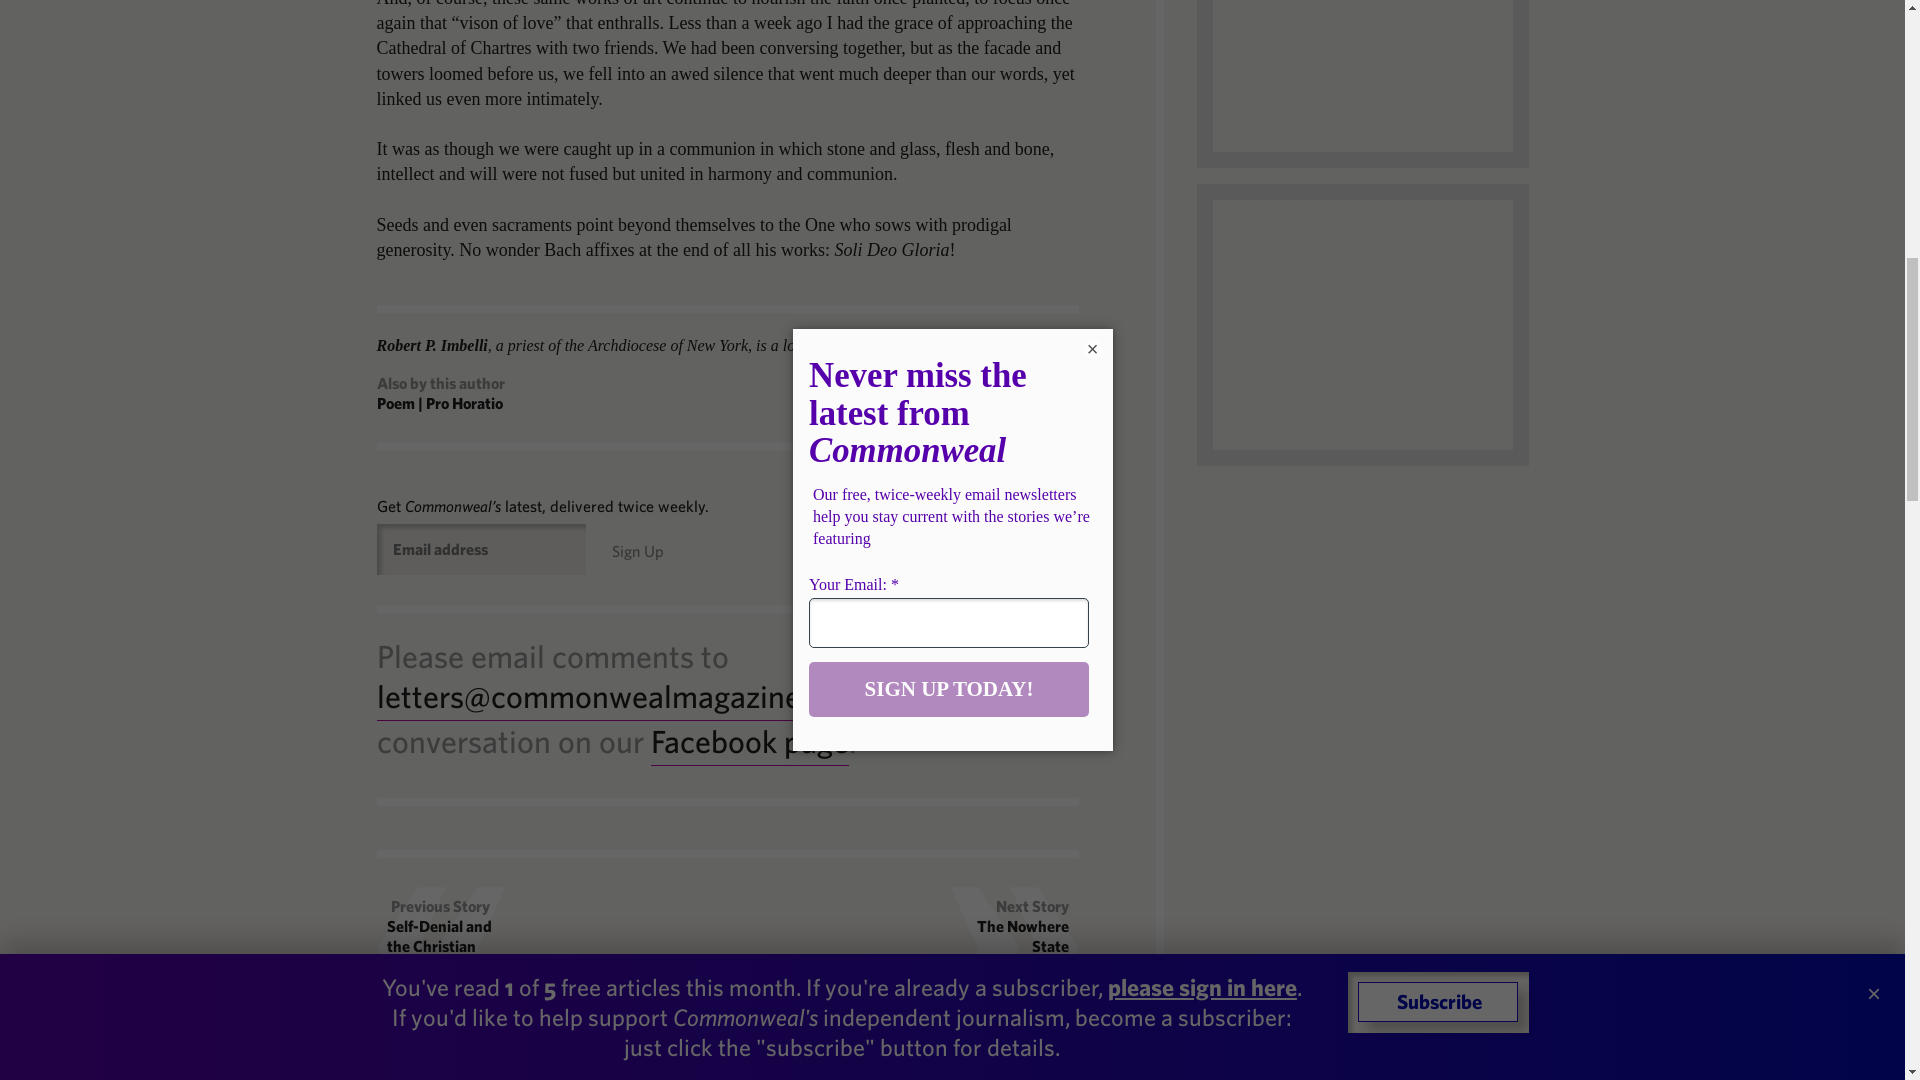 The width and height of the screenshot is (1920, 1080). I want to click on 3rd party ad content, so click(1362, 76).